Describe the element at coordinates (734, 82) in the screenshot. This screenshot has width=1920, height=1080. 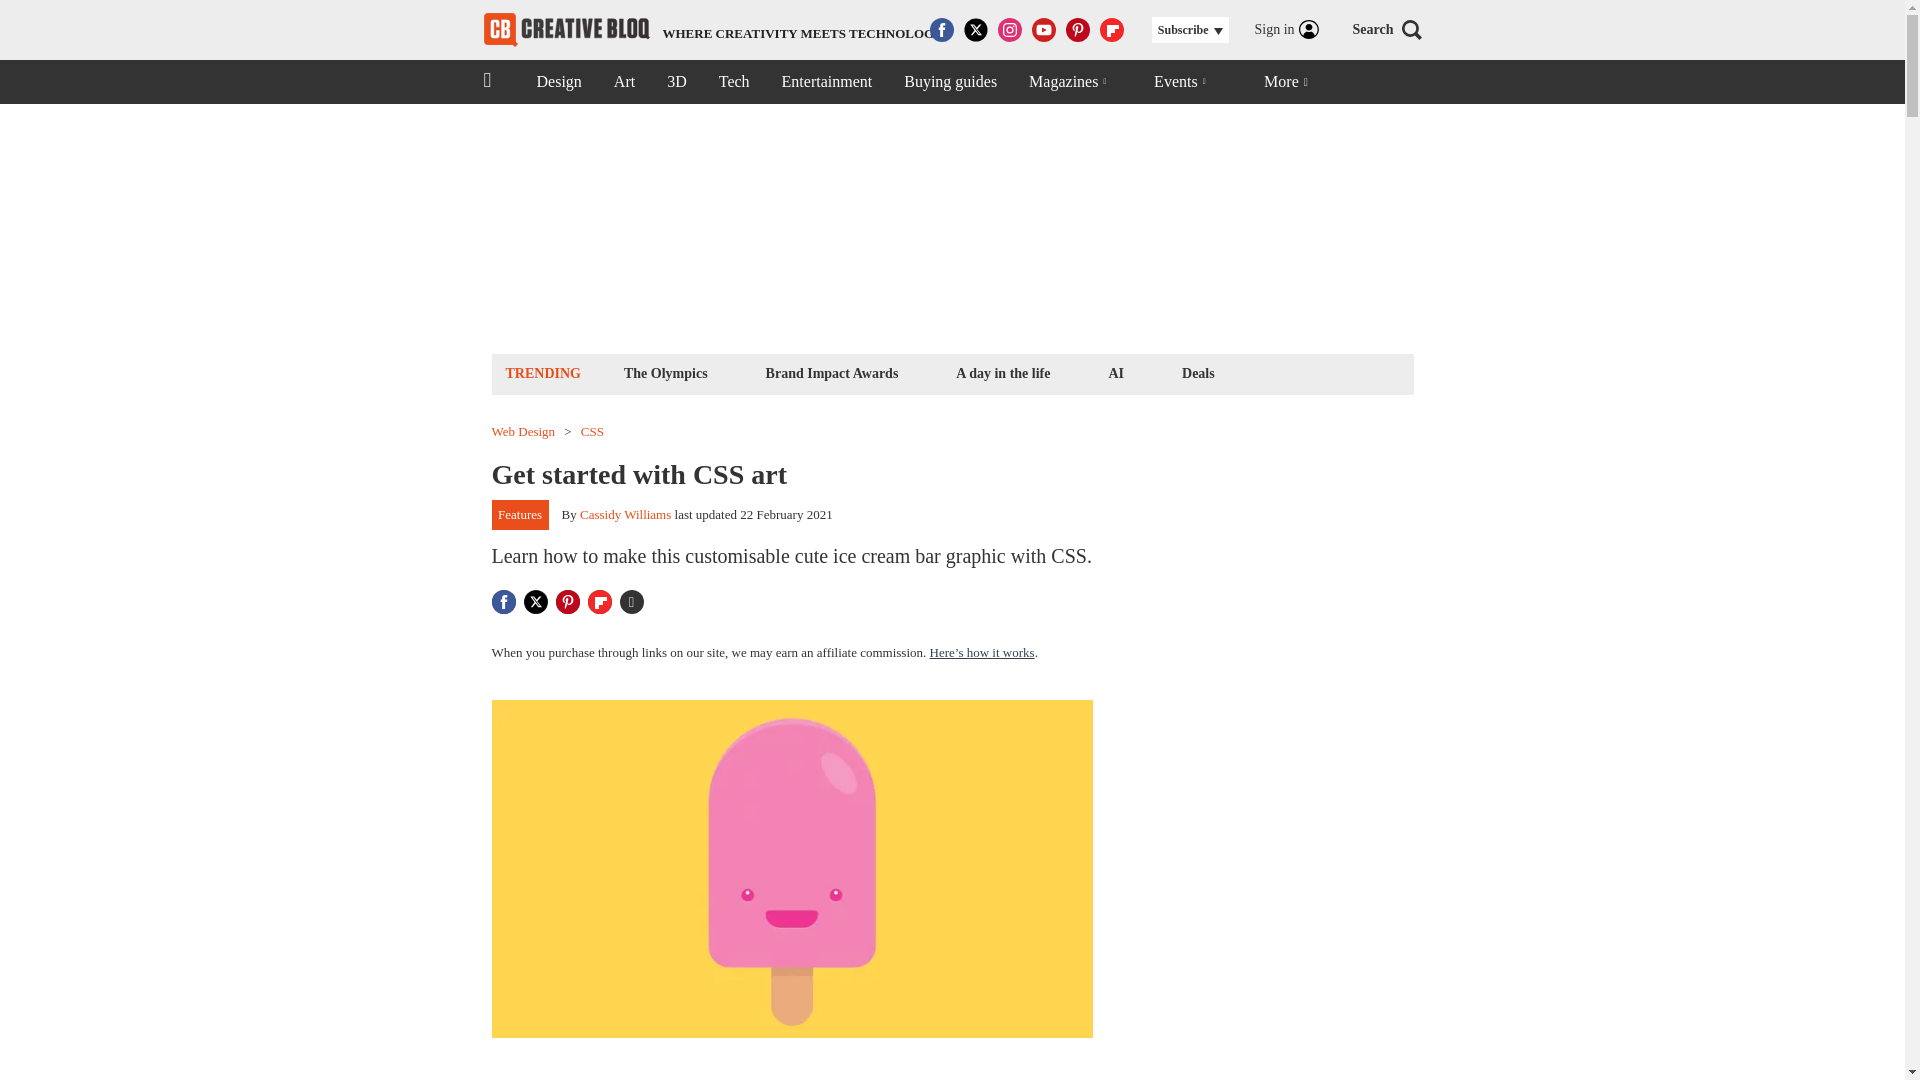
I see `Tech` at that location.